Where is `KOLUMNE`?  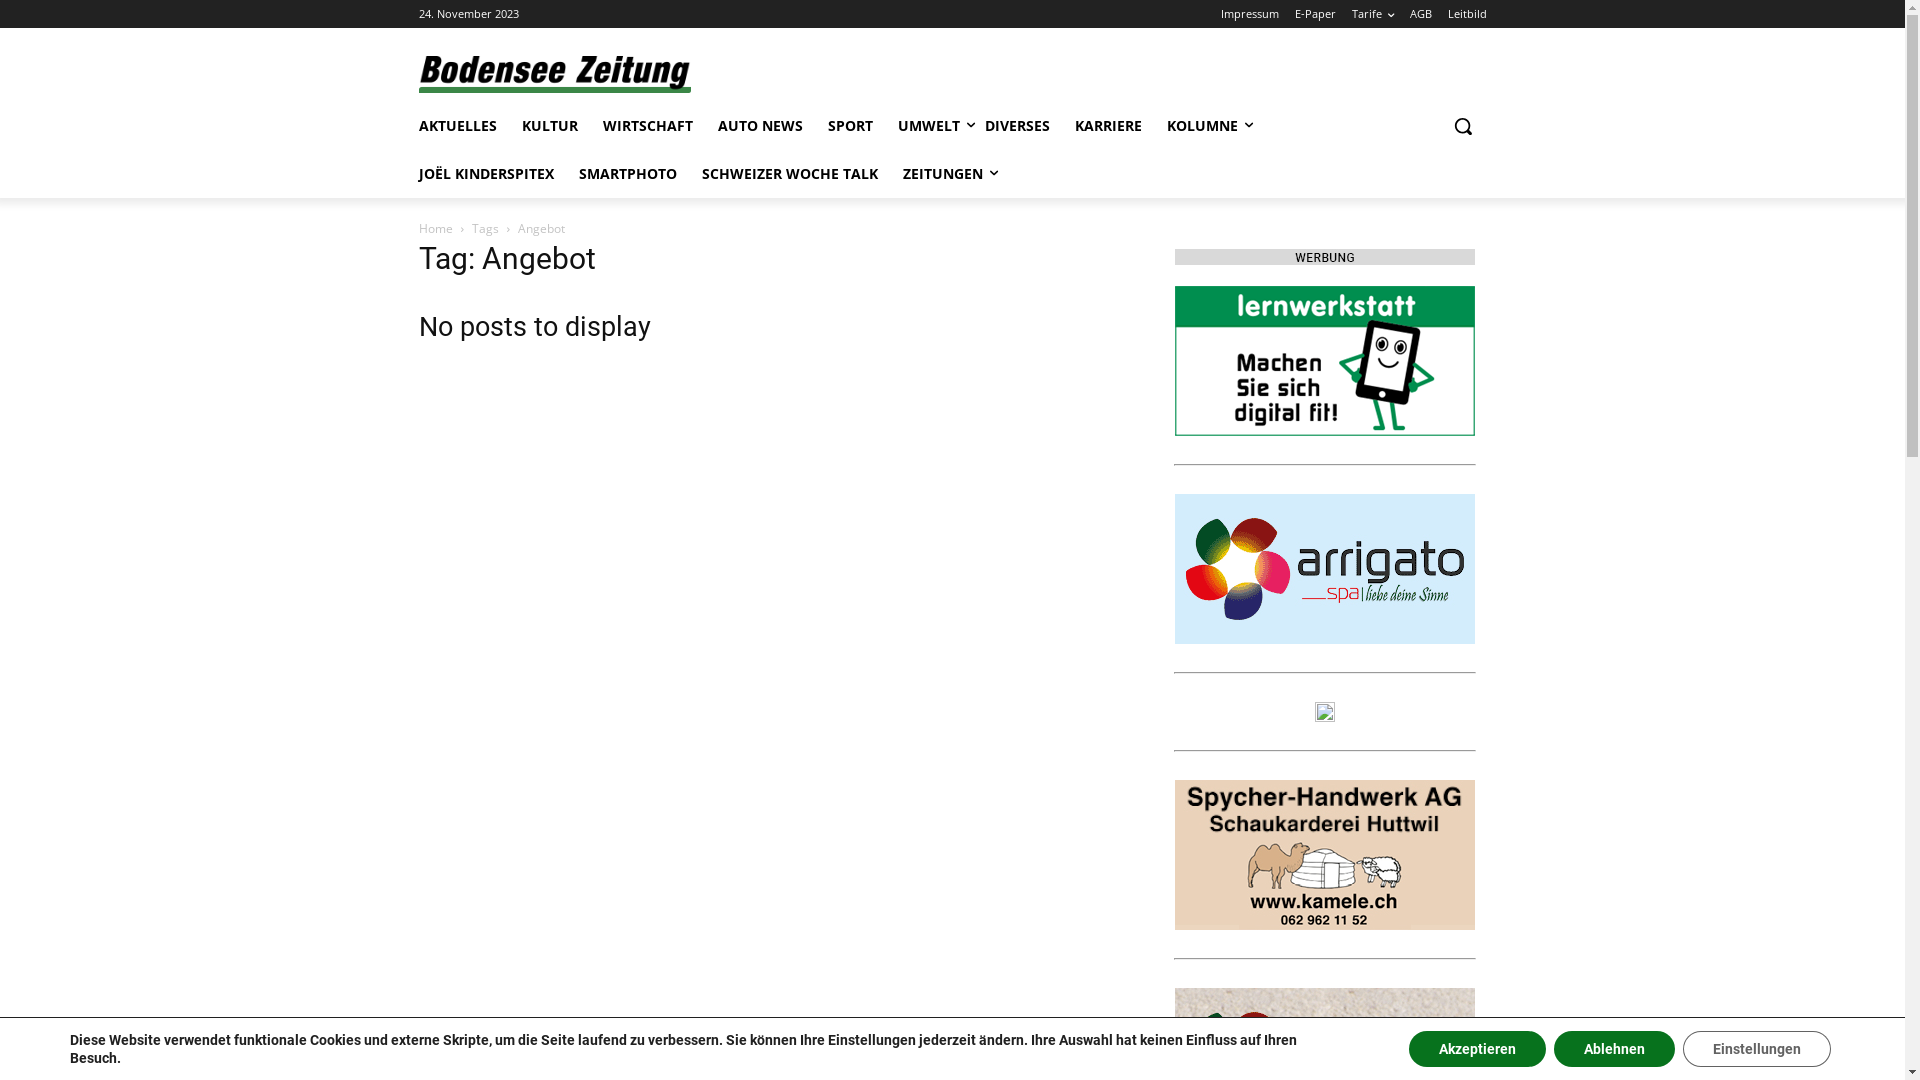 KOLUMNE is located at coordinates (1202, 126).